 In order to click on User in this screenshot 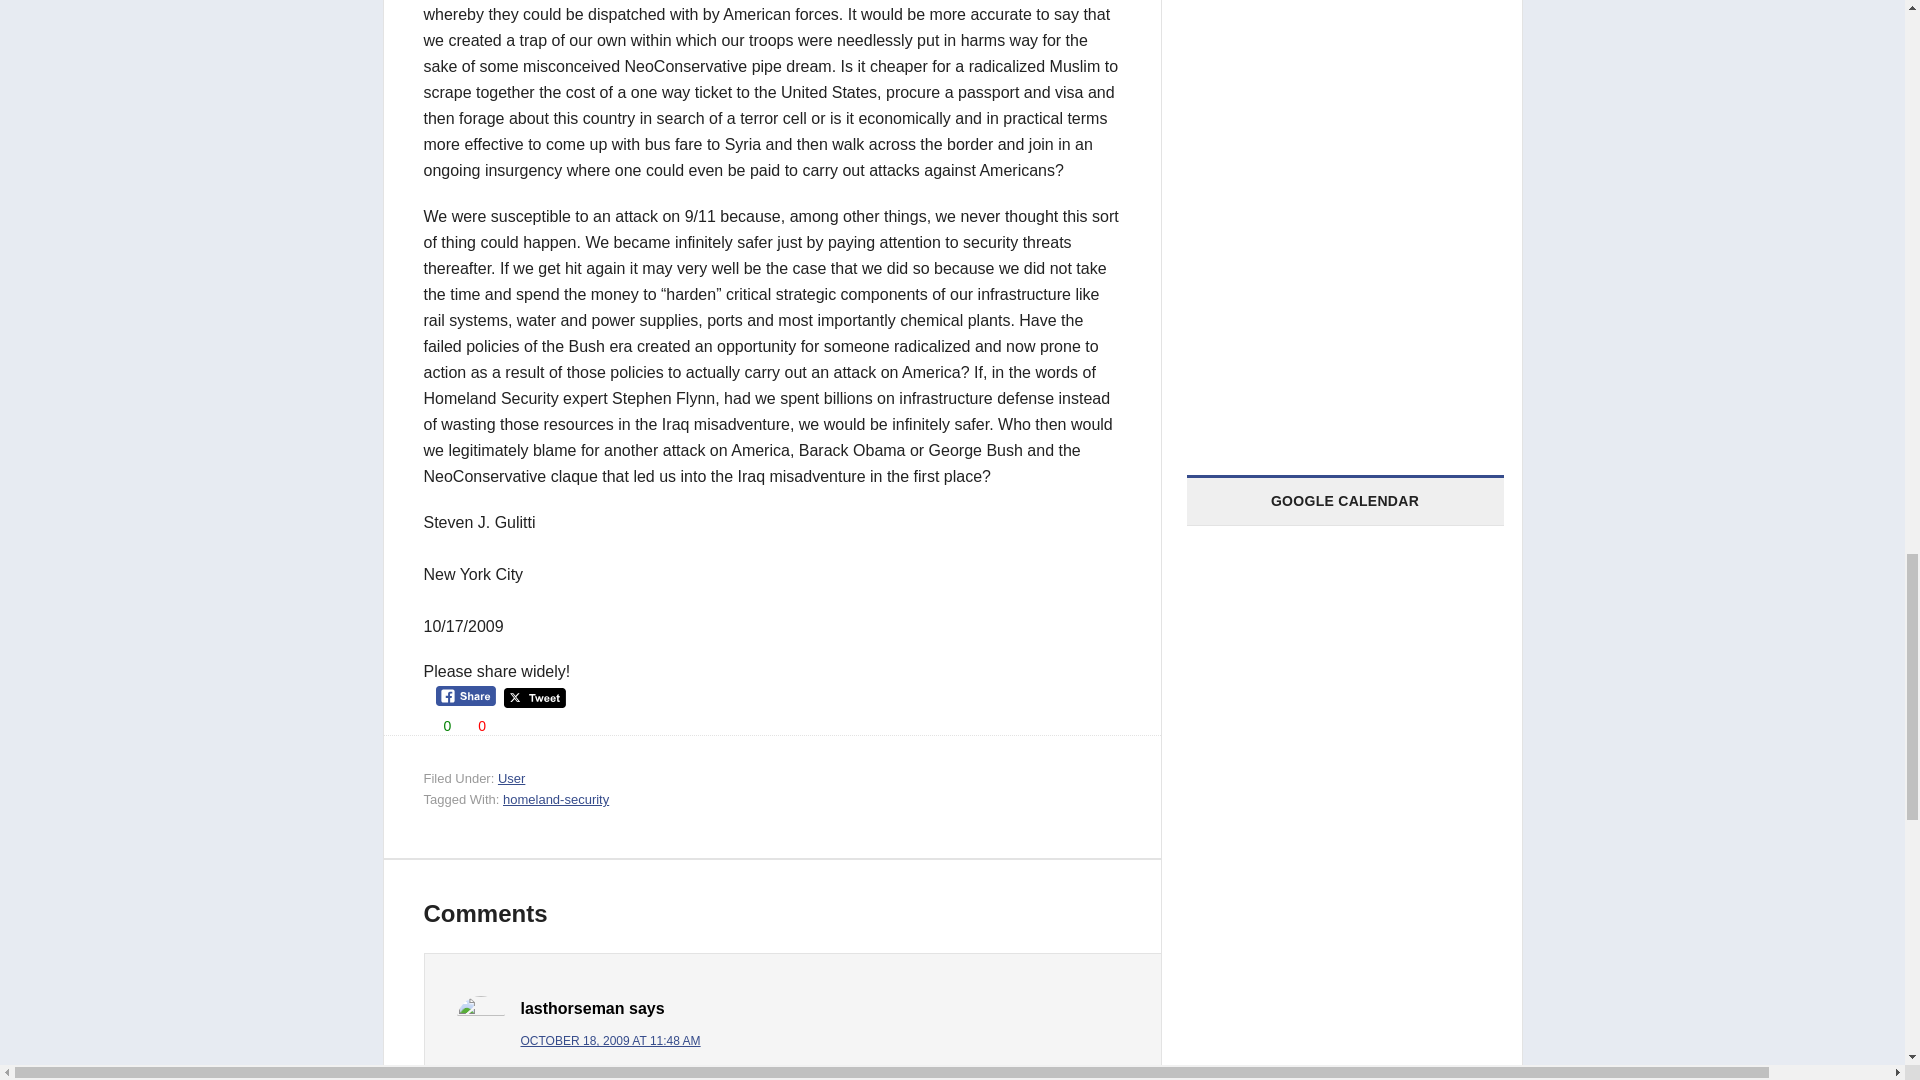, I will do `click(510, 778)`.